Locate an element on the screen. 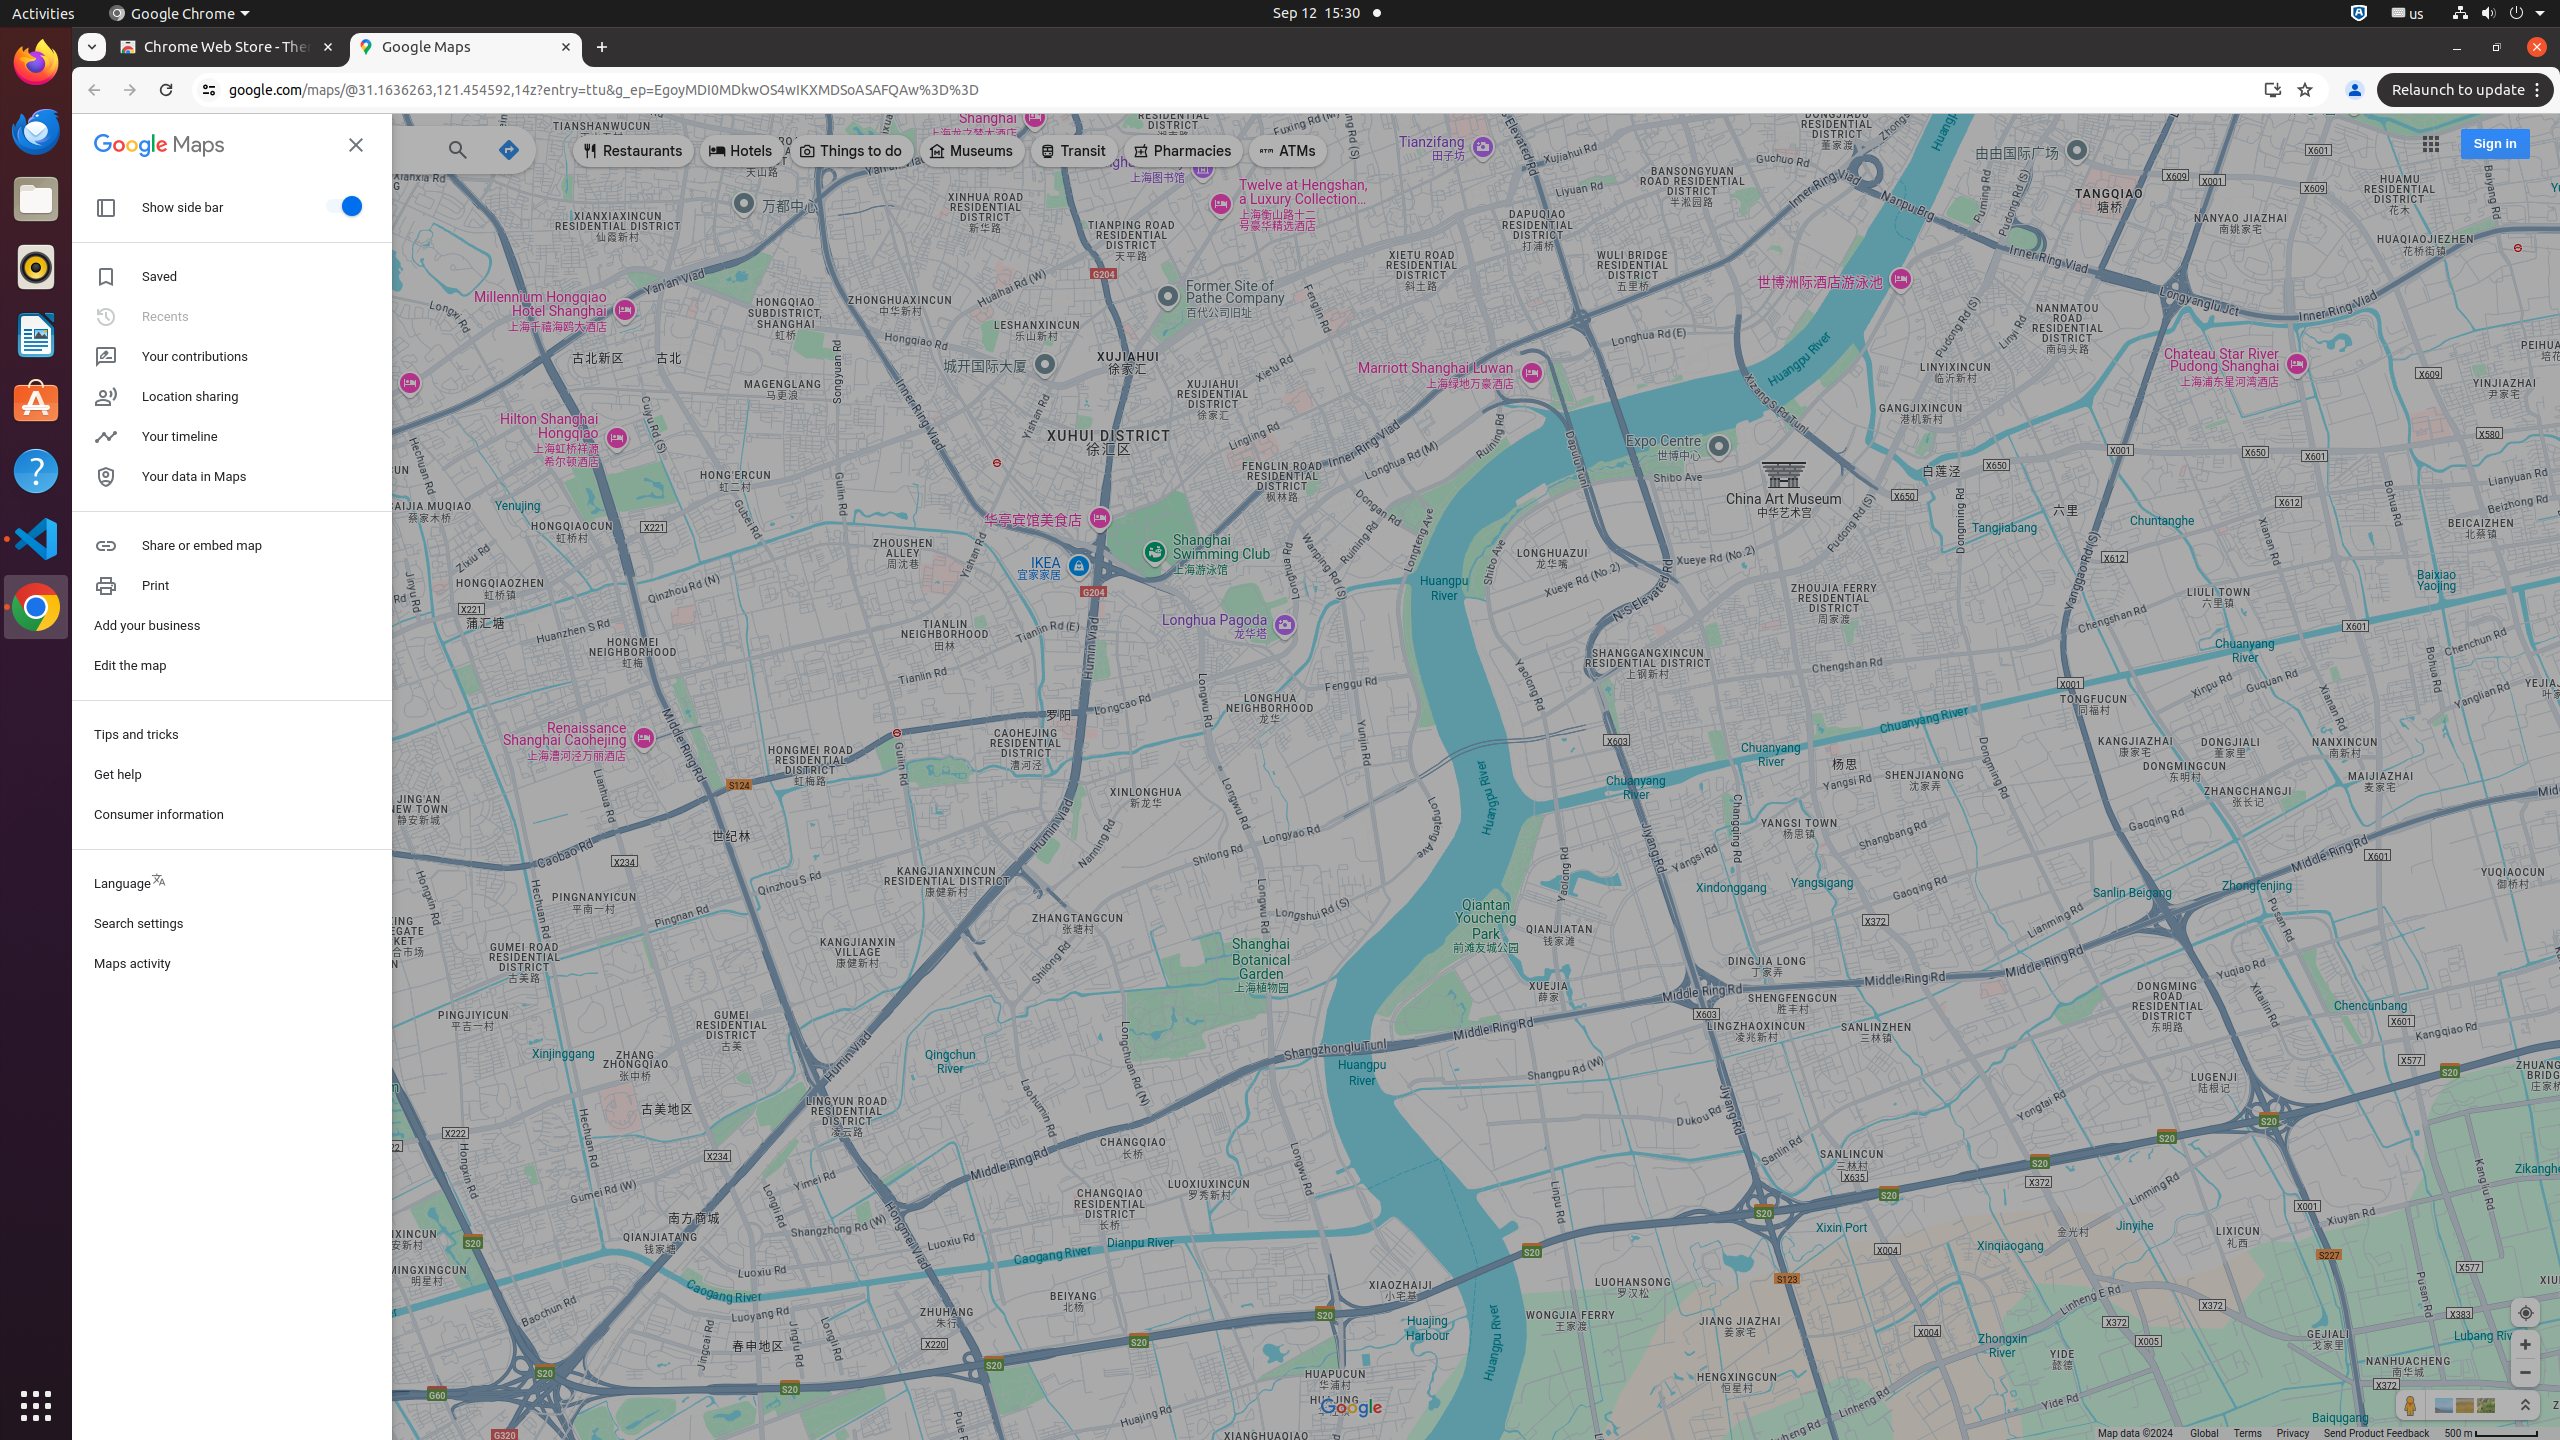 This screenshot has width=2560, height=1440. Sign in is located at coordinates (2495, 144).